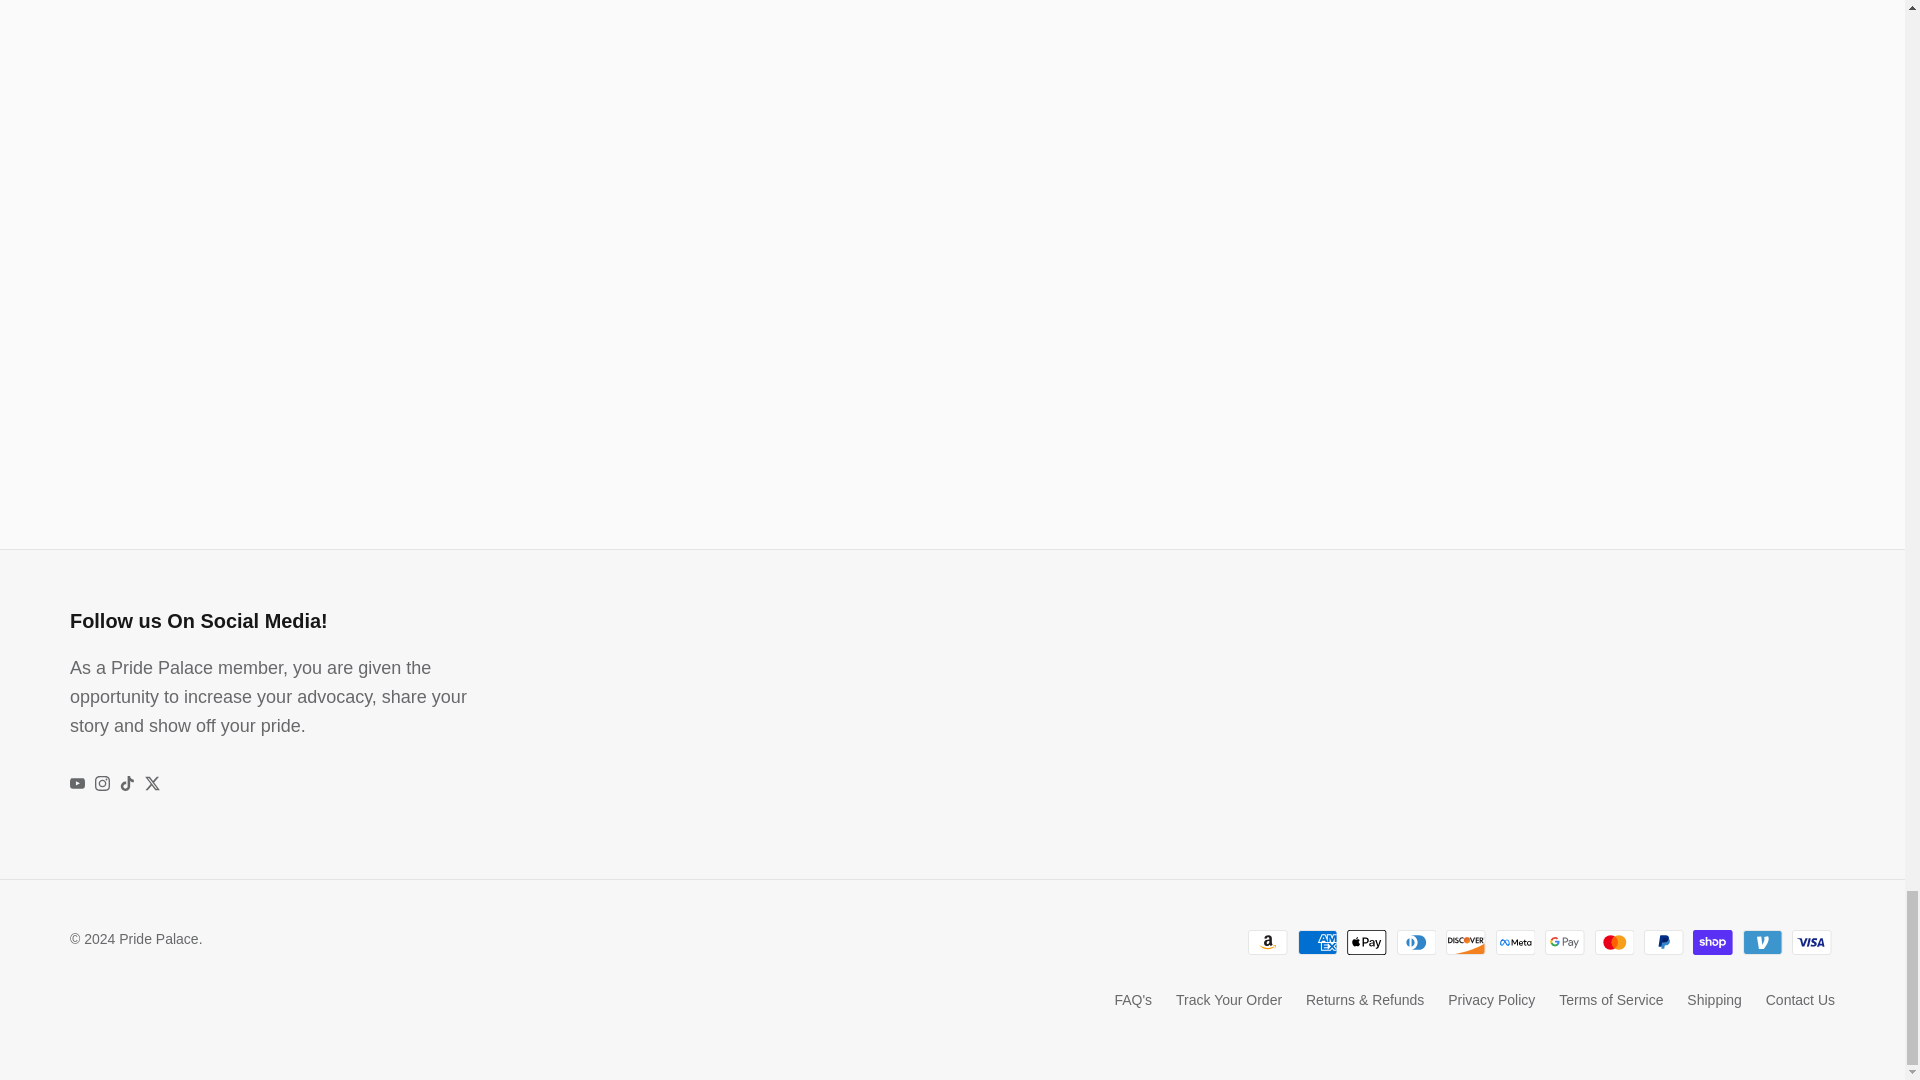  Describe the element at coordinates (152, 783) in the screenshot. I see `Pride Palace on Twitter` at that location.